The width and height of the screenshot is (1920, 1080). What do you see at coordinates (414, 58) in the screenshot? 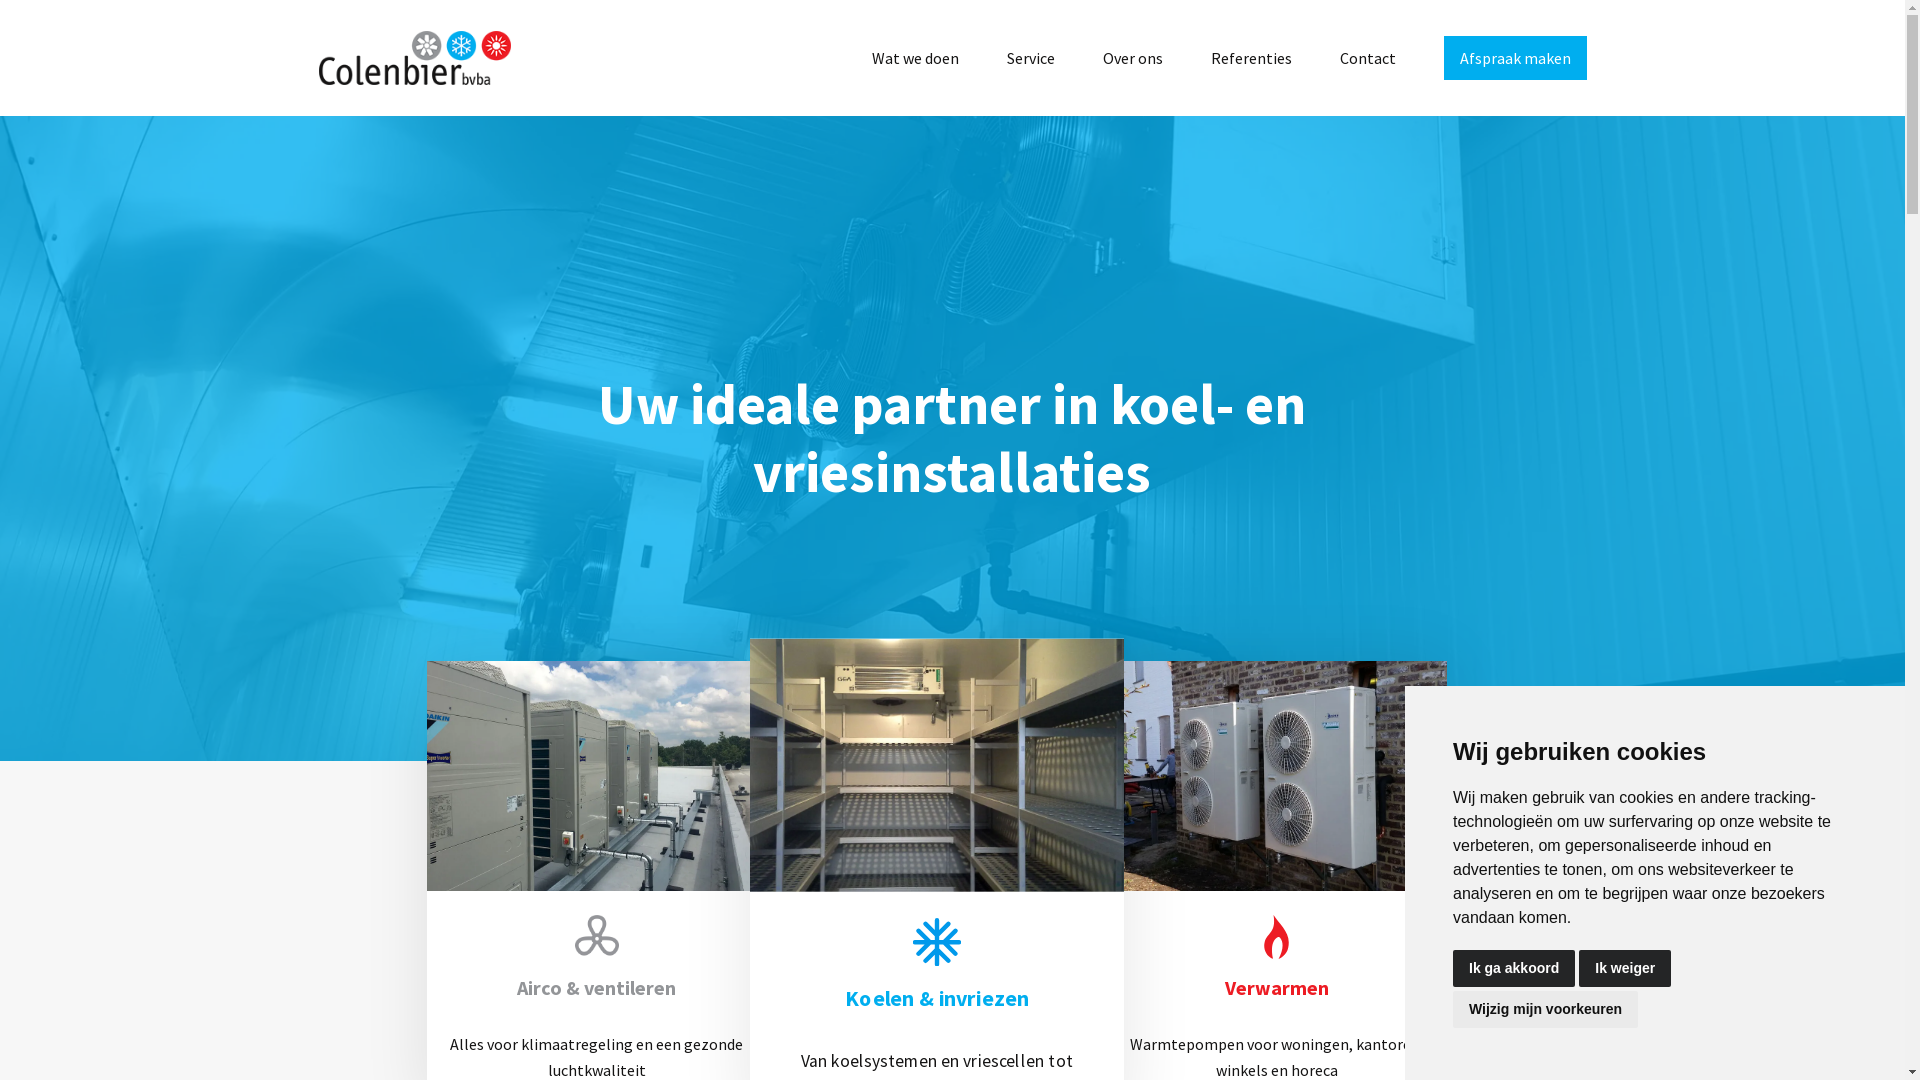
I see `Colenbier Koeltechniek bv` at bounding box center [414, 58].